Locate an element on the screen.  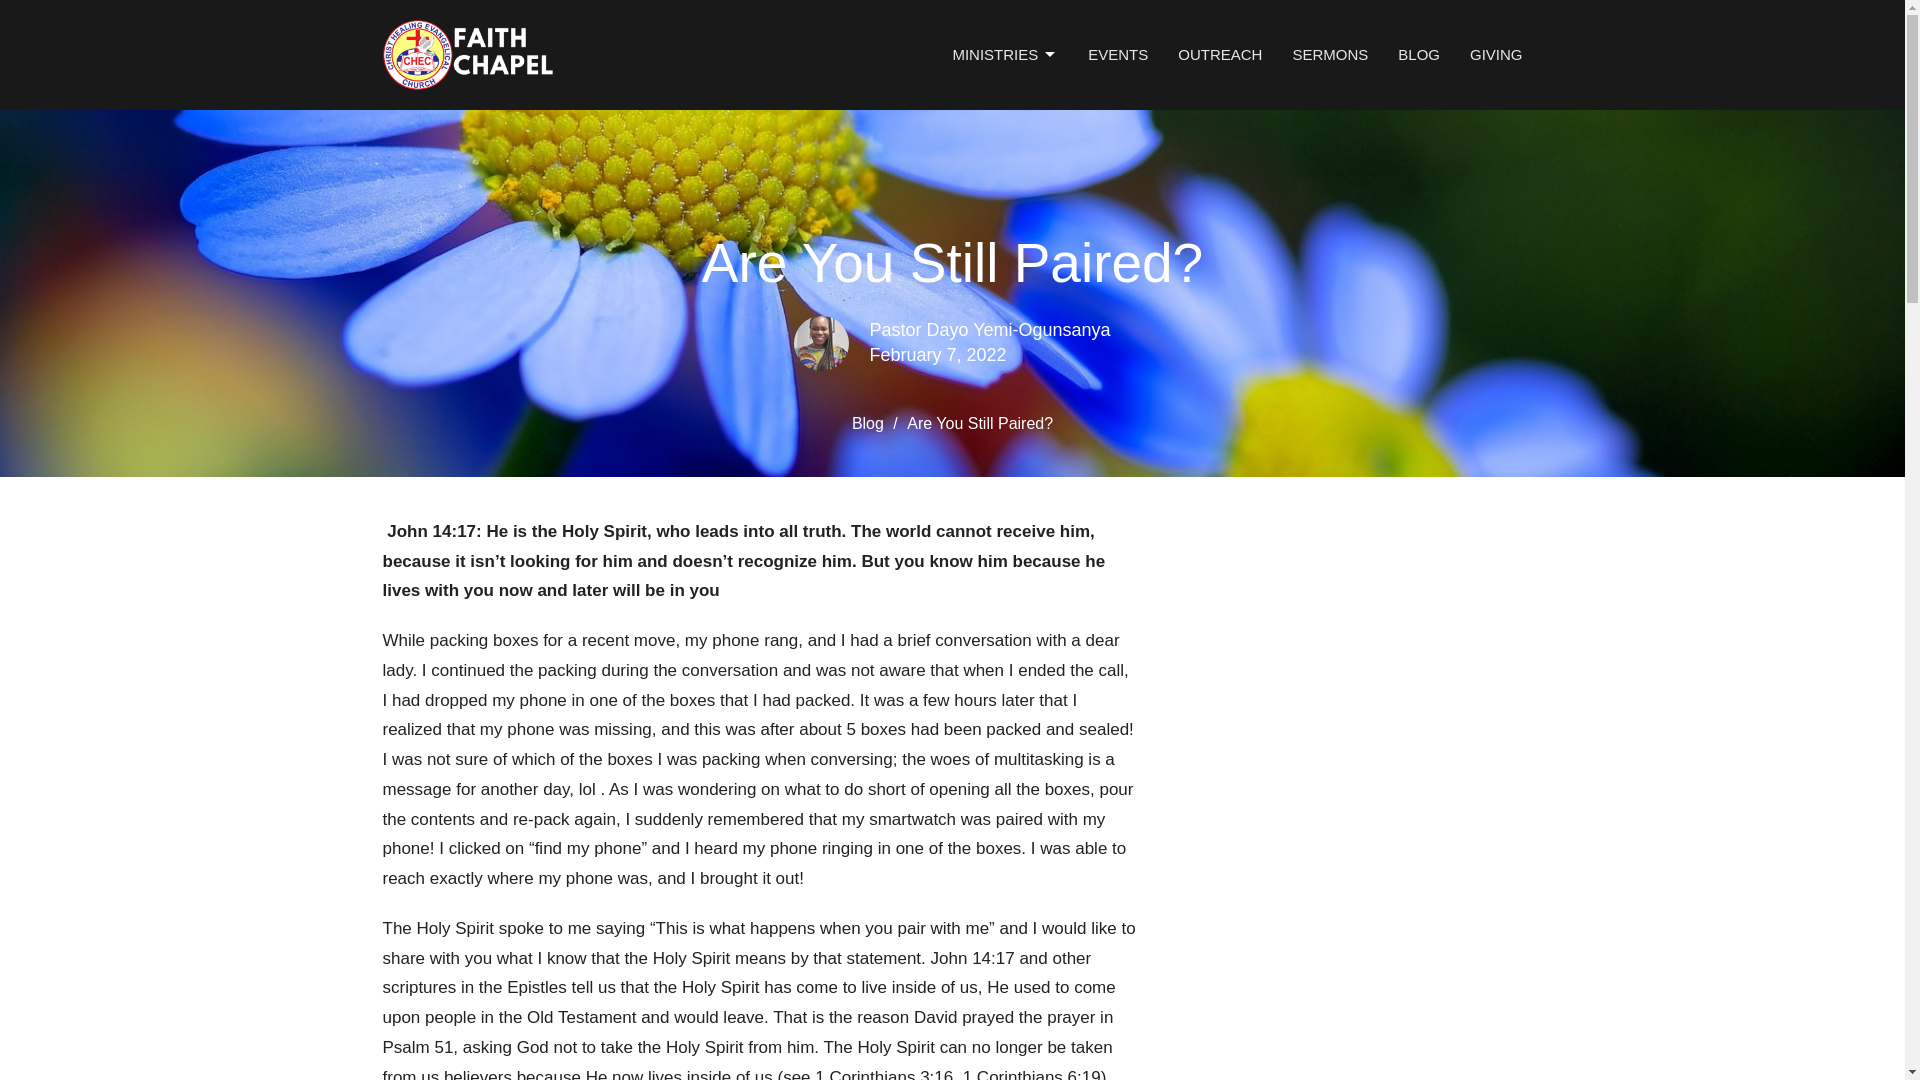
GIVING is located at coordinates (1496, 54).